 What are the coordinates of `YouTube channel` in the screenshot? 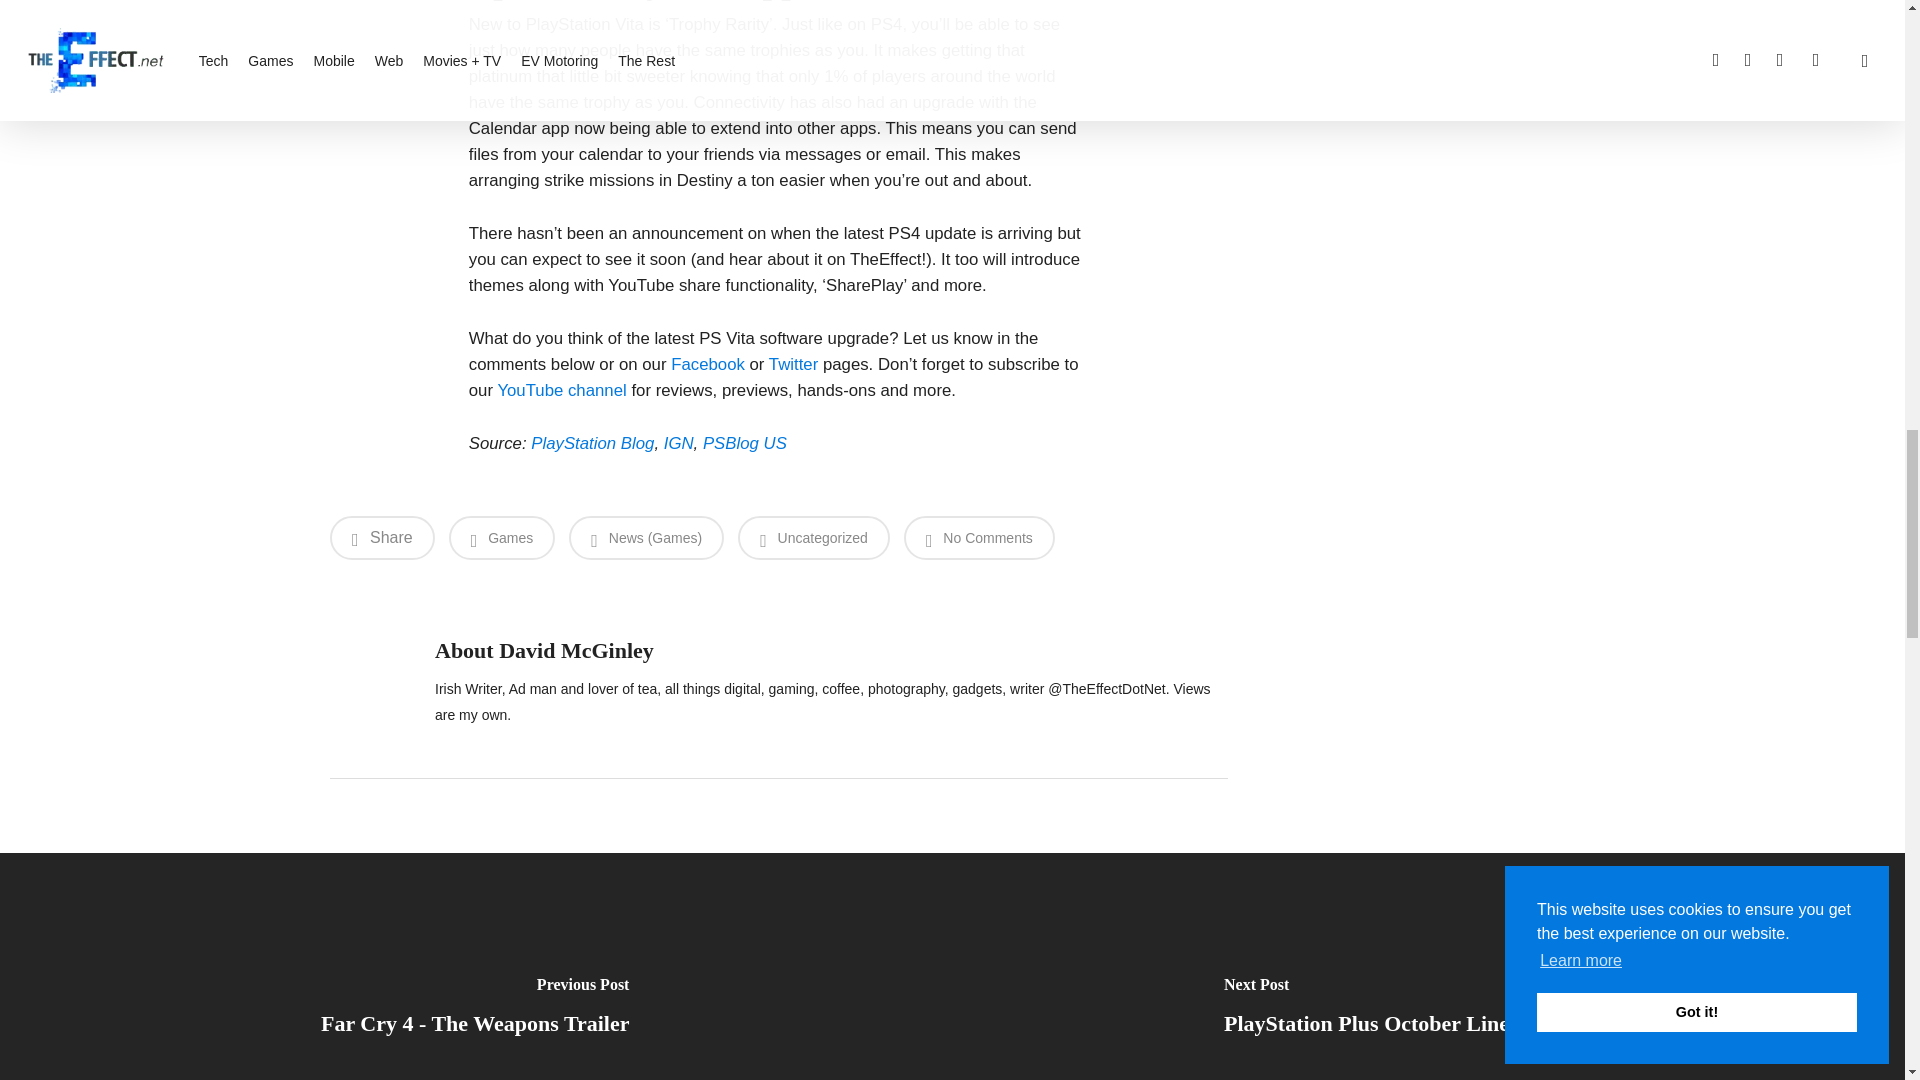 It's located at (561, 390).